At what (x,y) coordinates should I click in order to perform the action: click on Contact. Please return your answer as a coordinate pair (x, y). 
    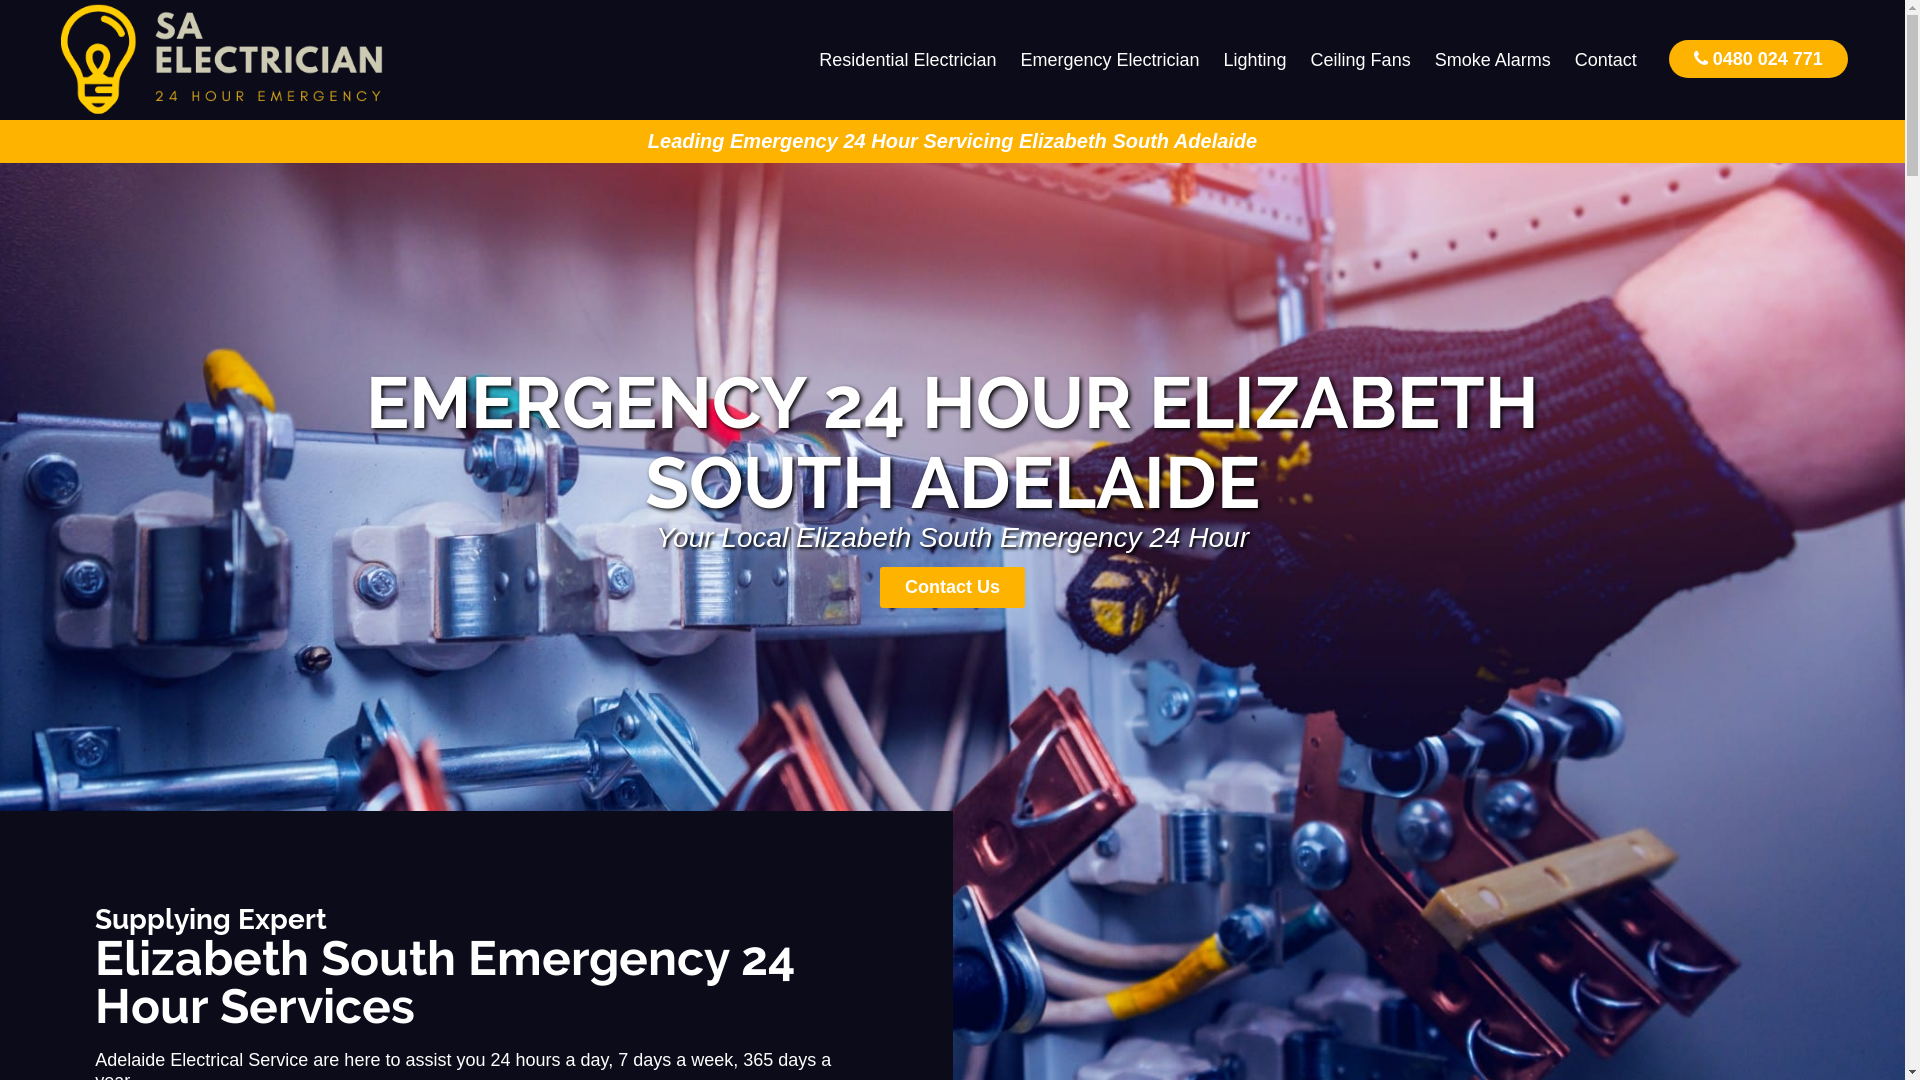
    Looking at the image, I should click on (1606, 60).